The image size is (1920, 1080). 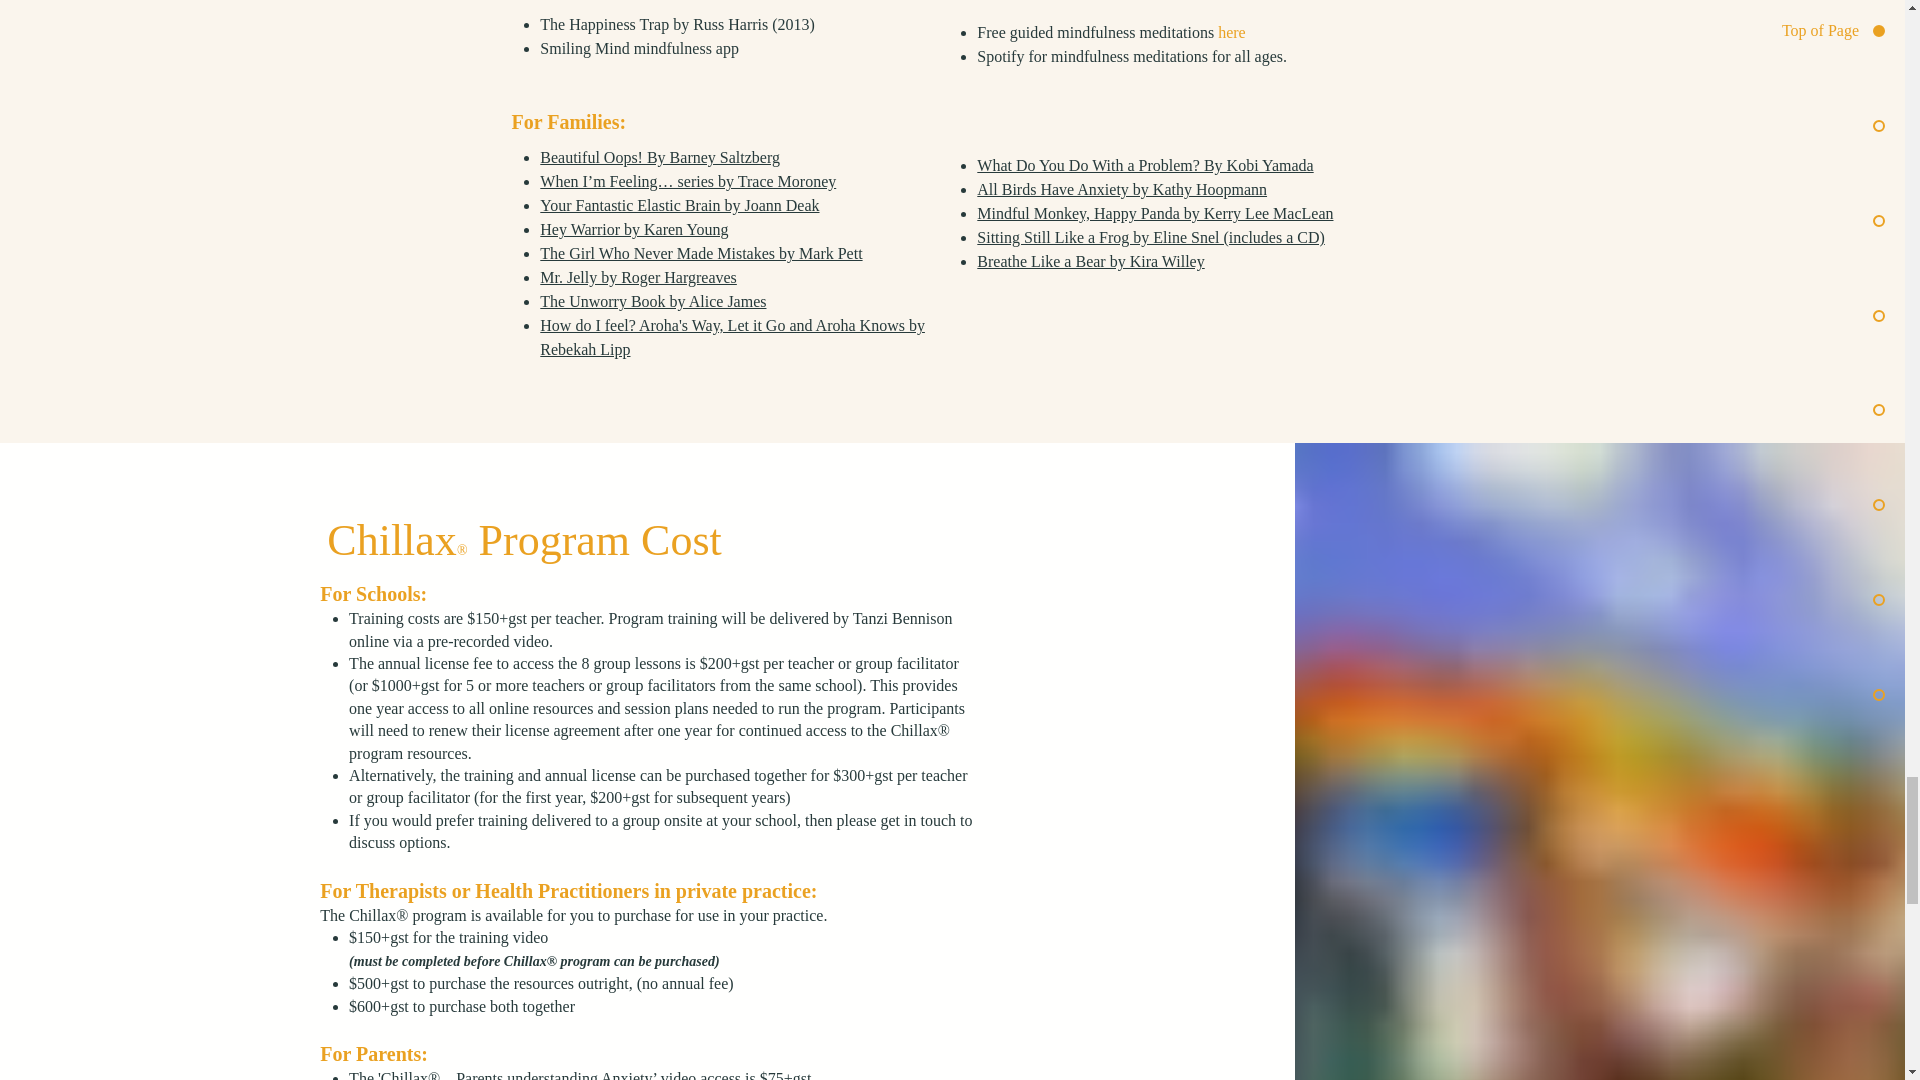 I want to click on Breathe Like a Bear by Kira Willey, so click(x=1090, y=261).